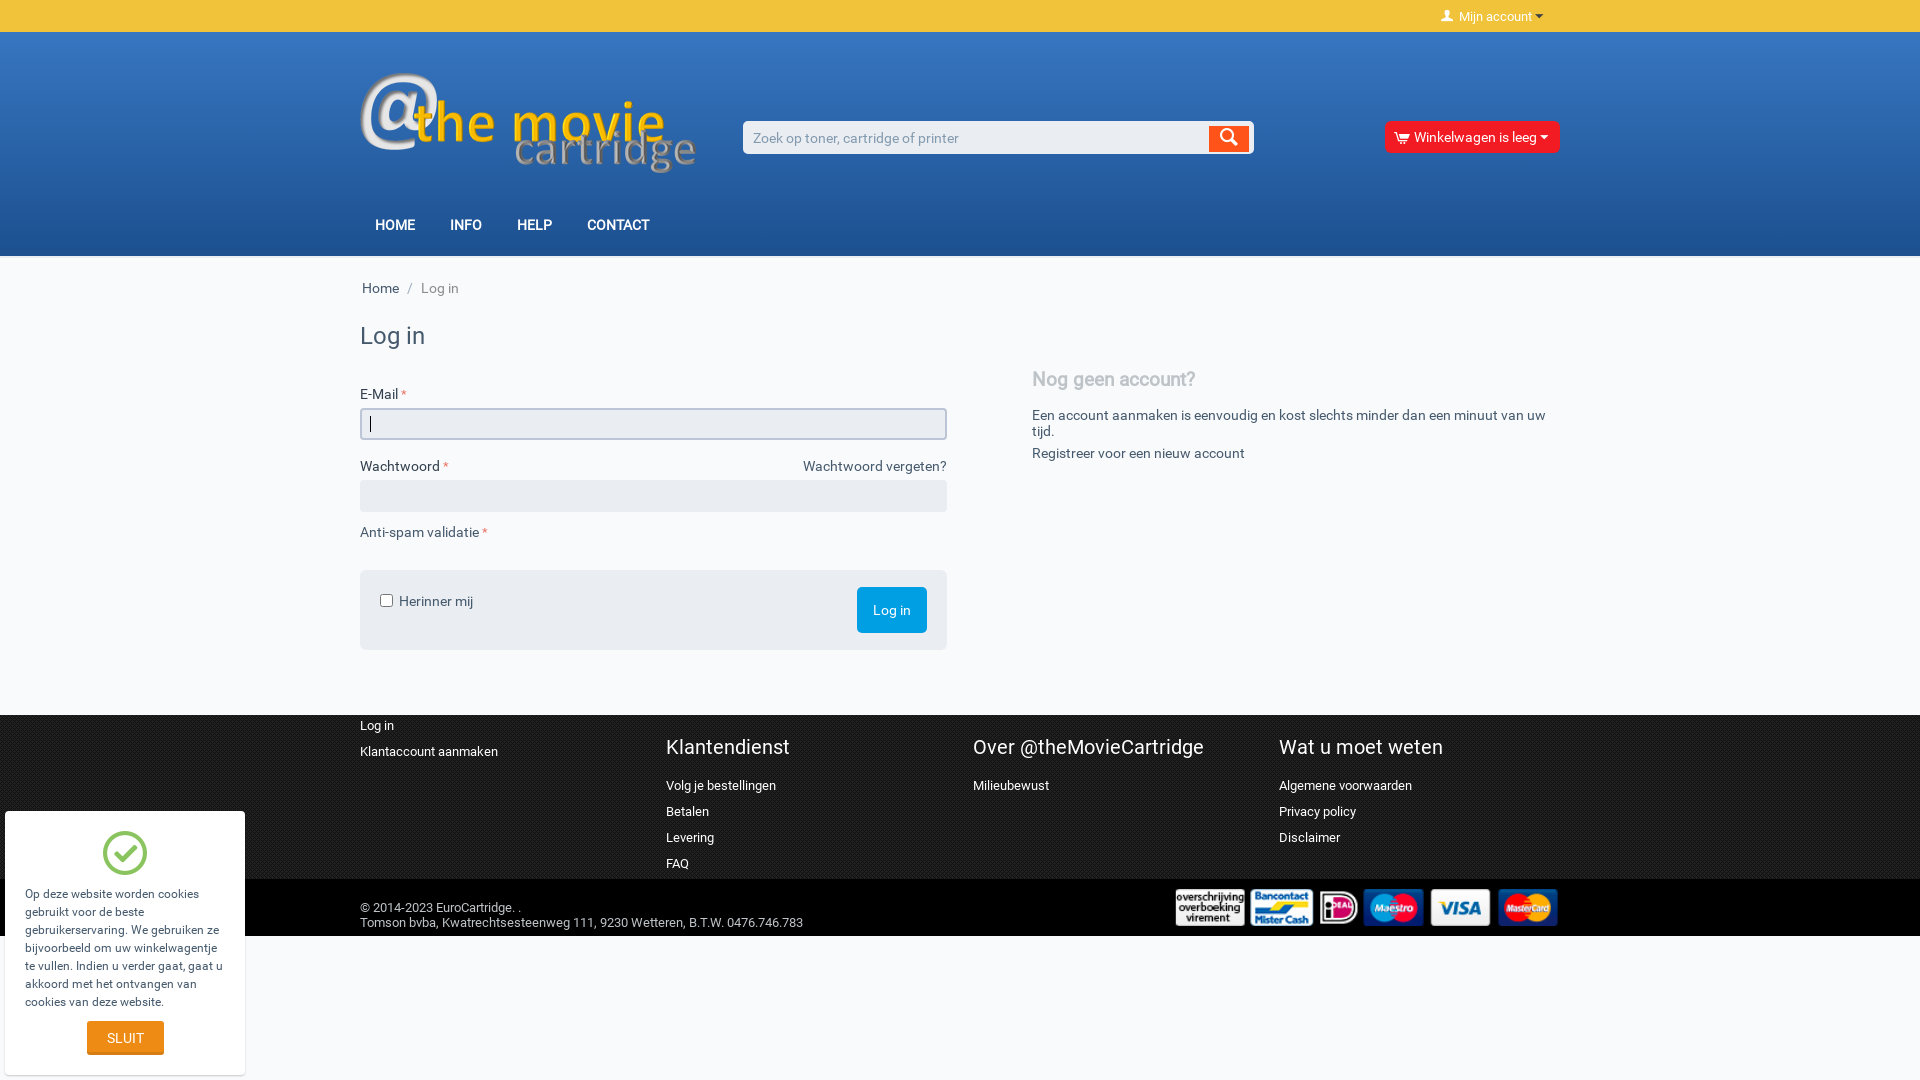  Describe the element at coordinates (395, 228) in the screenshot. I see `HOME` at that location.